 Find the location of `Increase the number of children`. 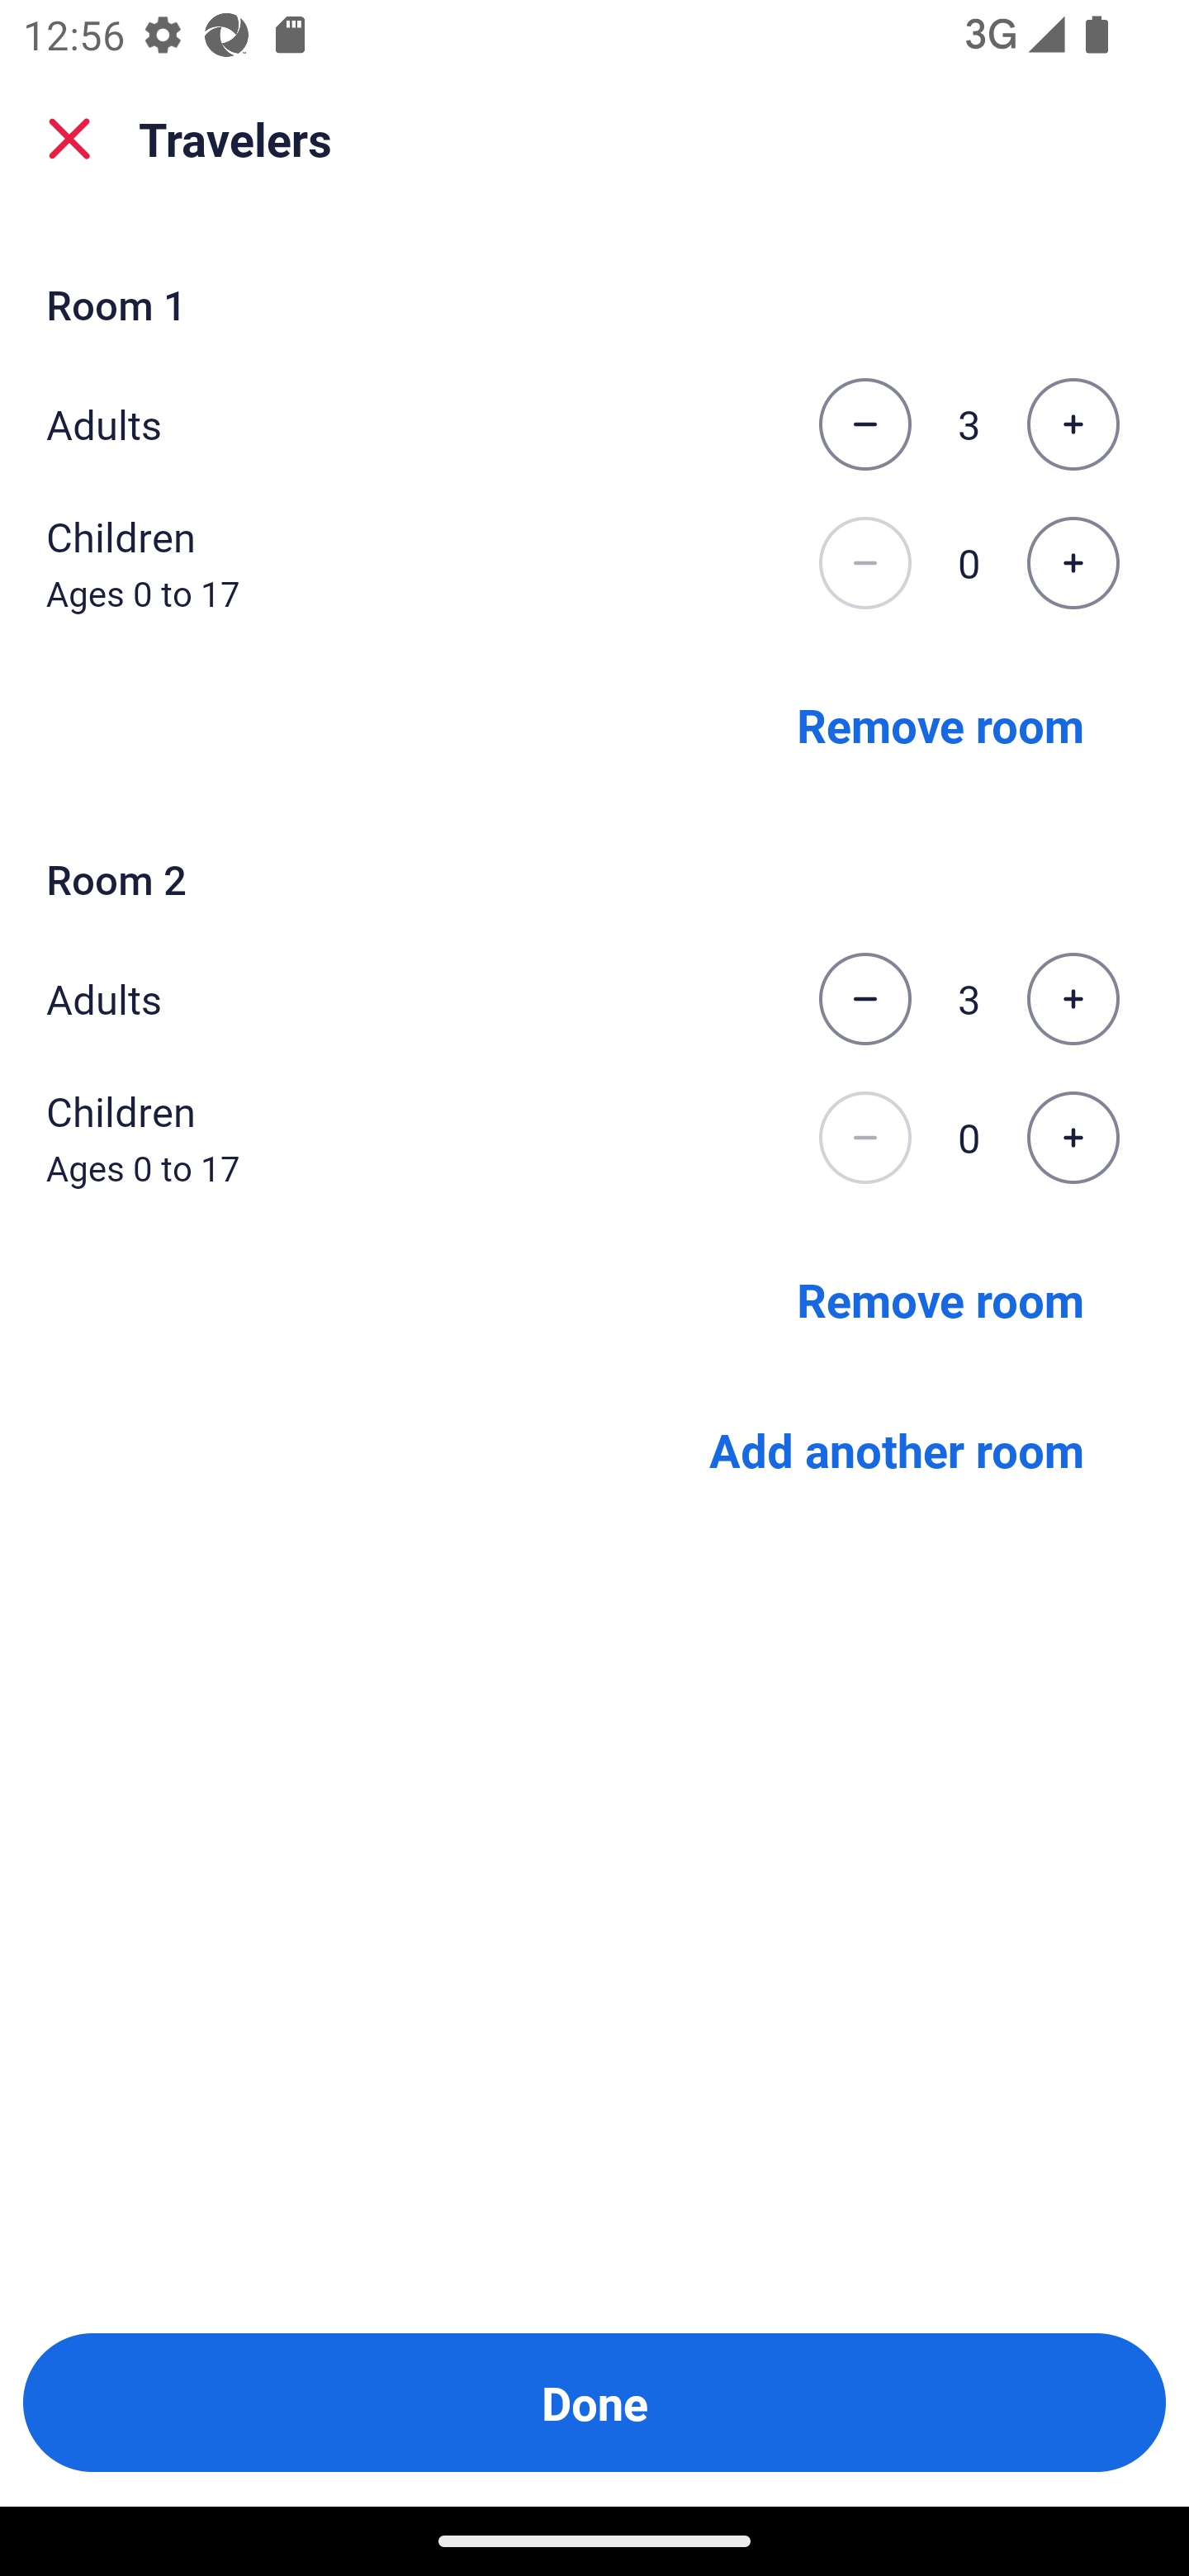

Increase the number of children is located at coordinates (1073, 564).